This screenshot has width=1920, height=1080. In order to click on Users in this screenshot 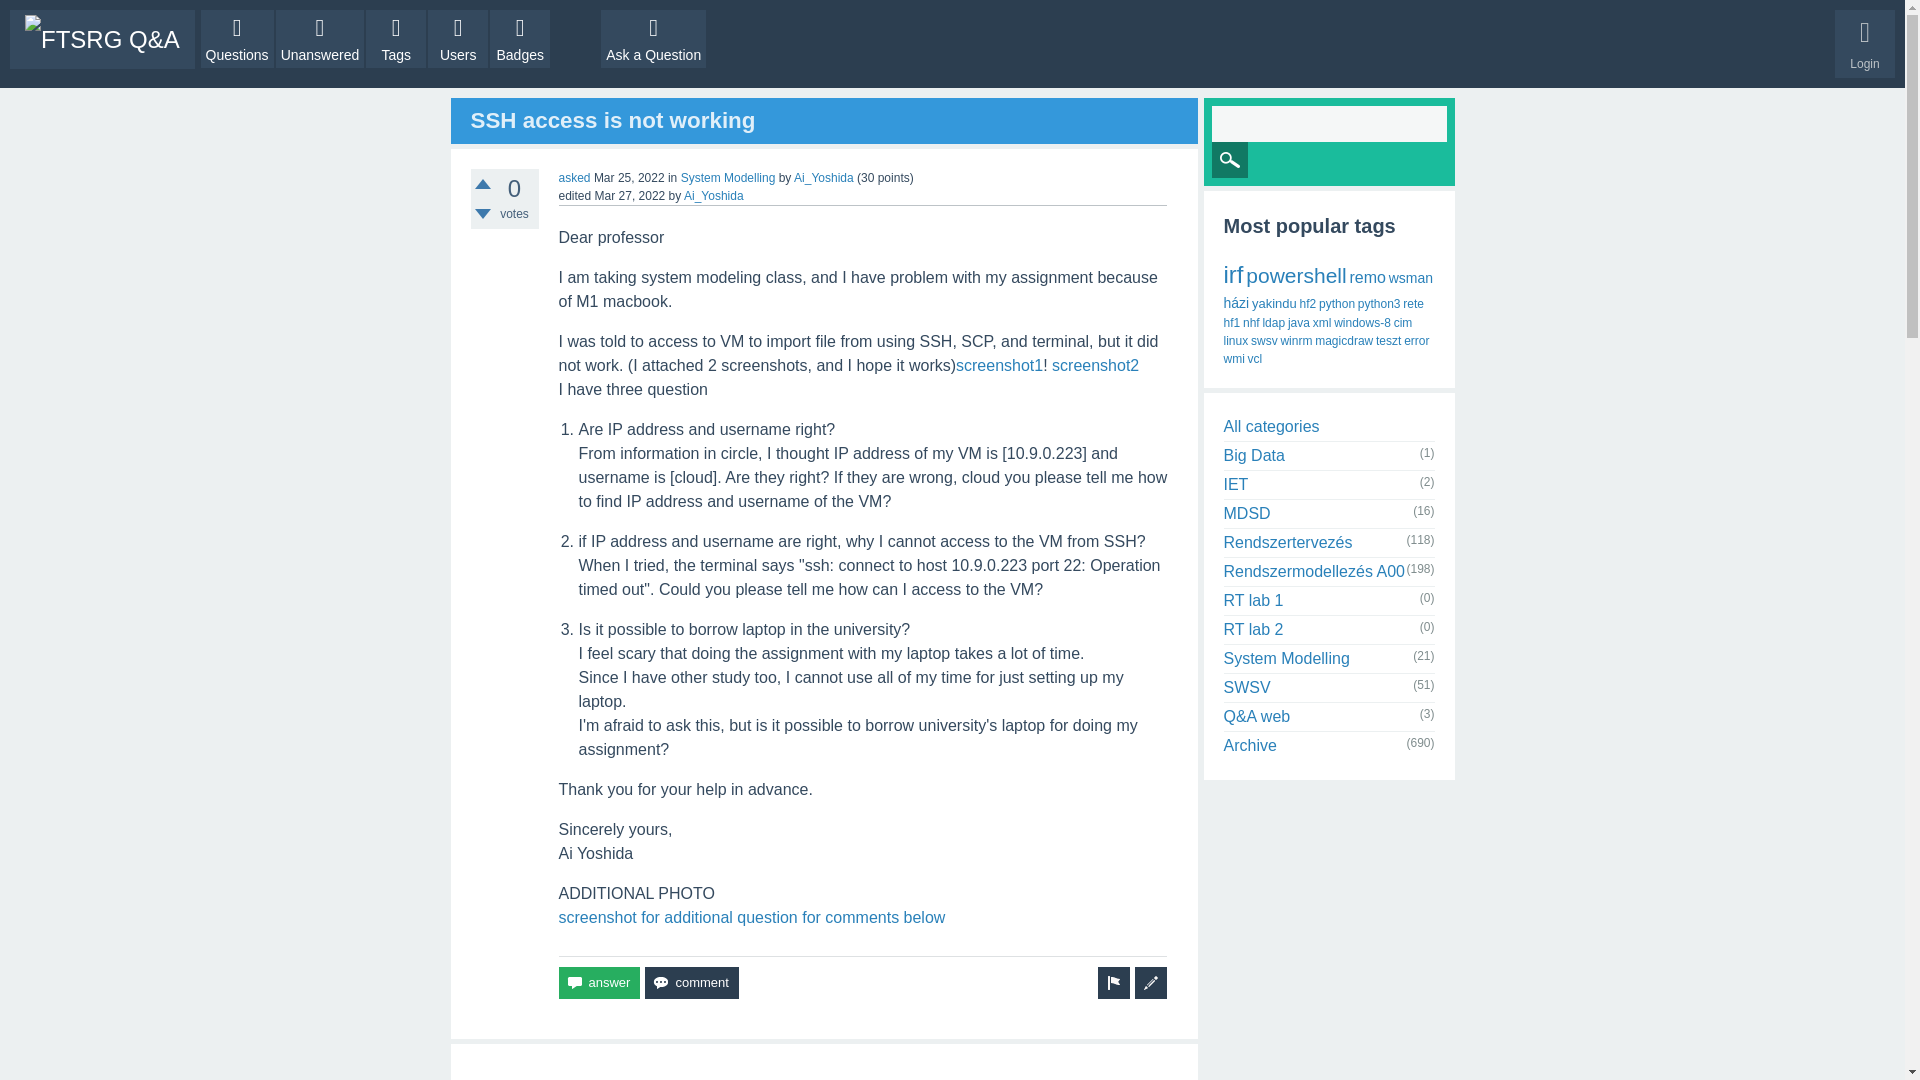, I will do `click(458, 38)`.